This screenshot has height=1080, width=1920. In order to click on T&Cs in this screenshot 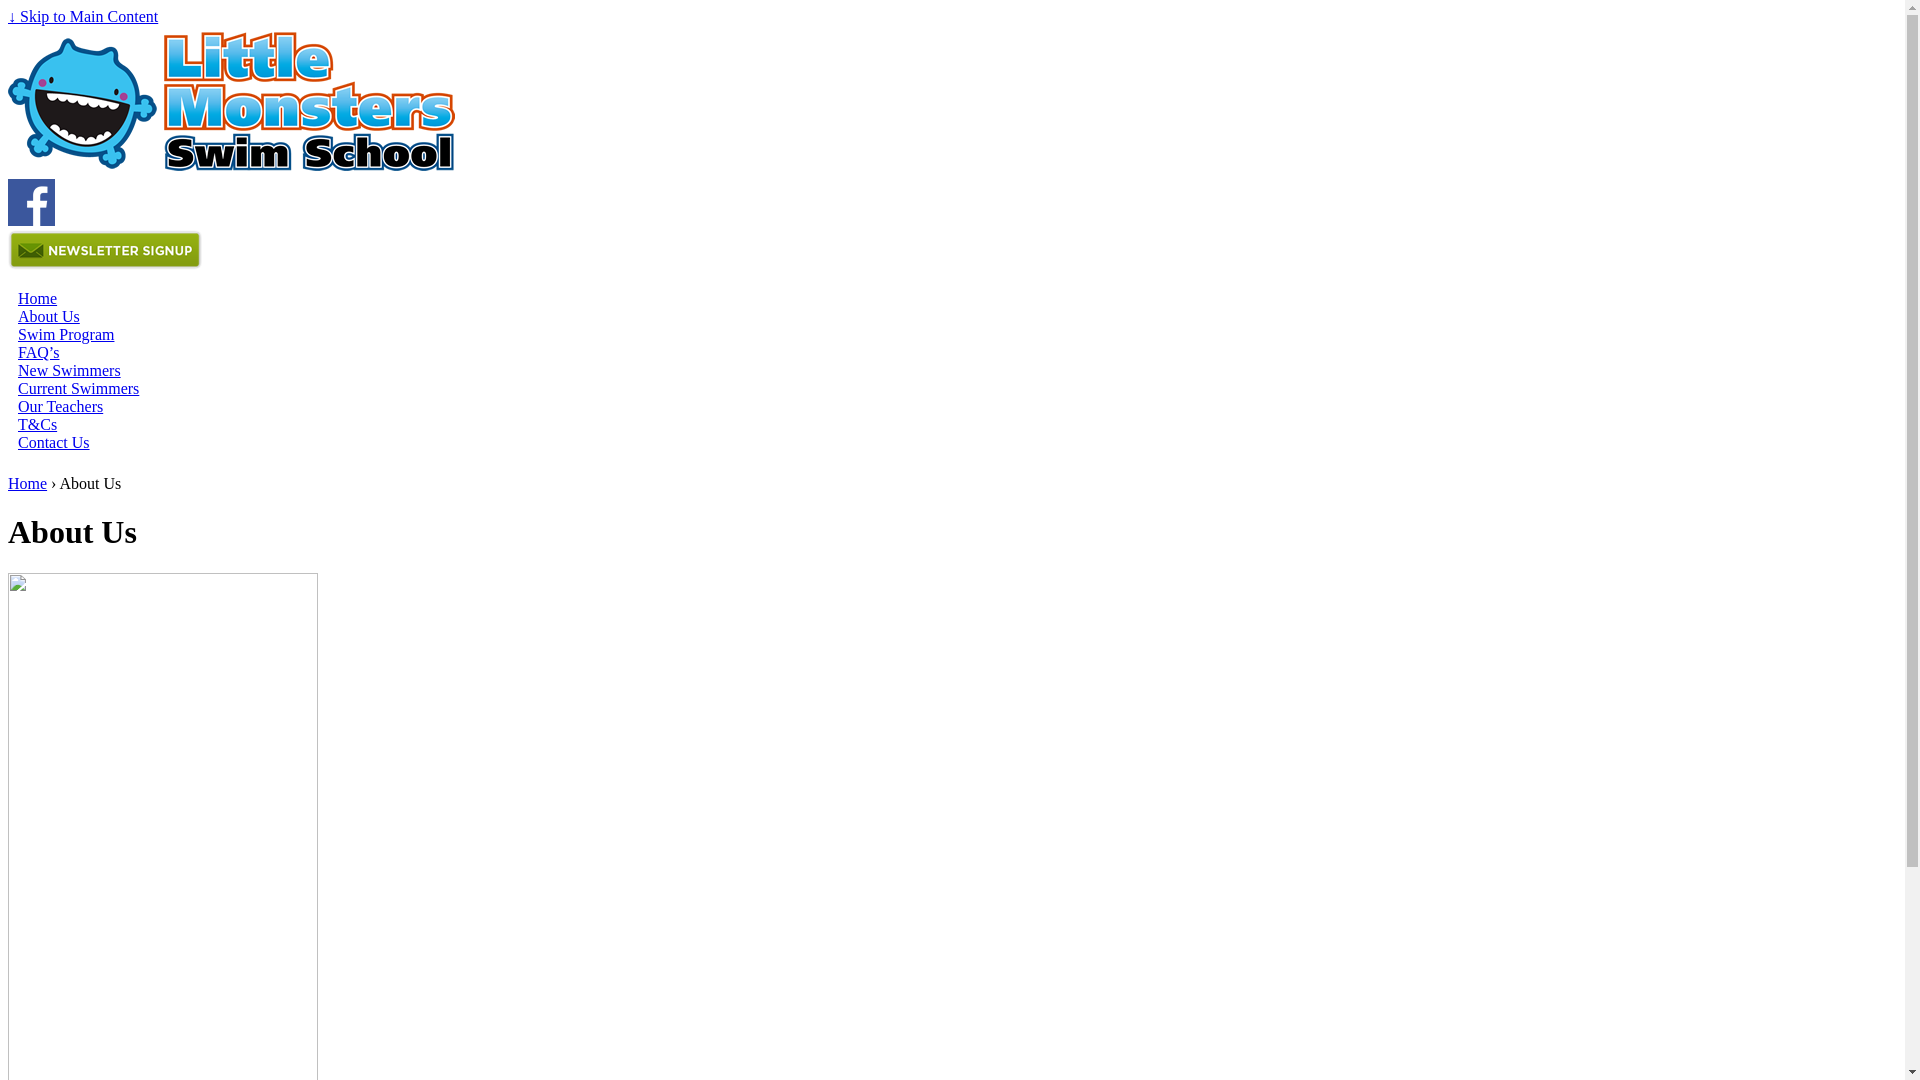, I will do `click(38, 424)`.